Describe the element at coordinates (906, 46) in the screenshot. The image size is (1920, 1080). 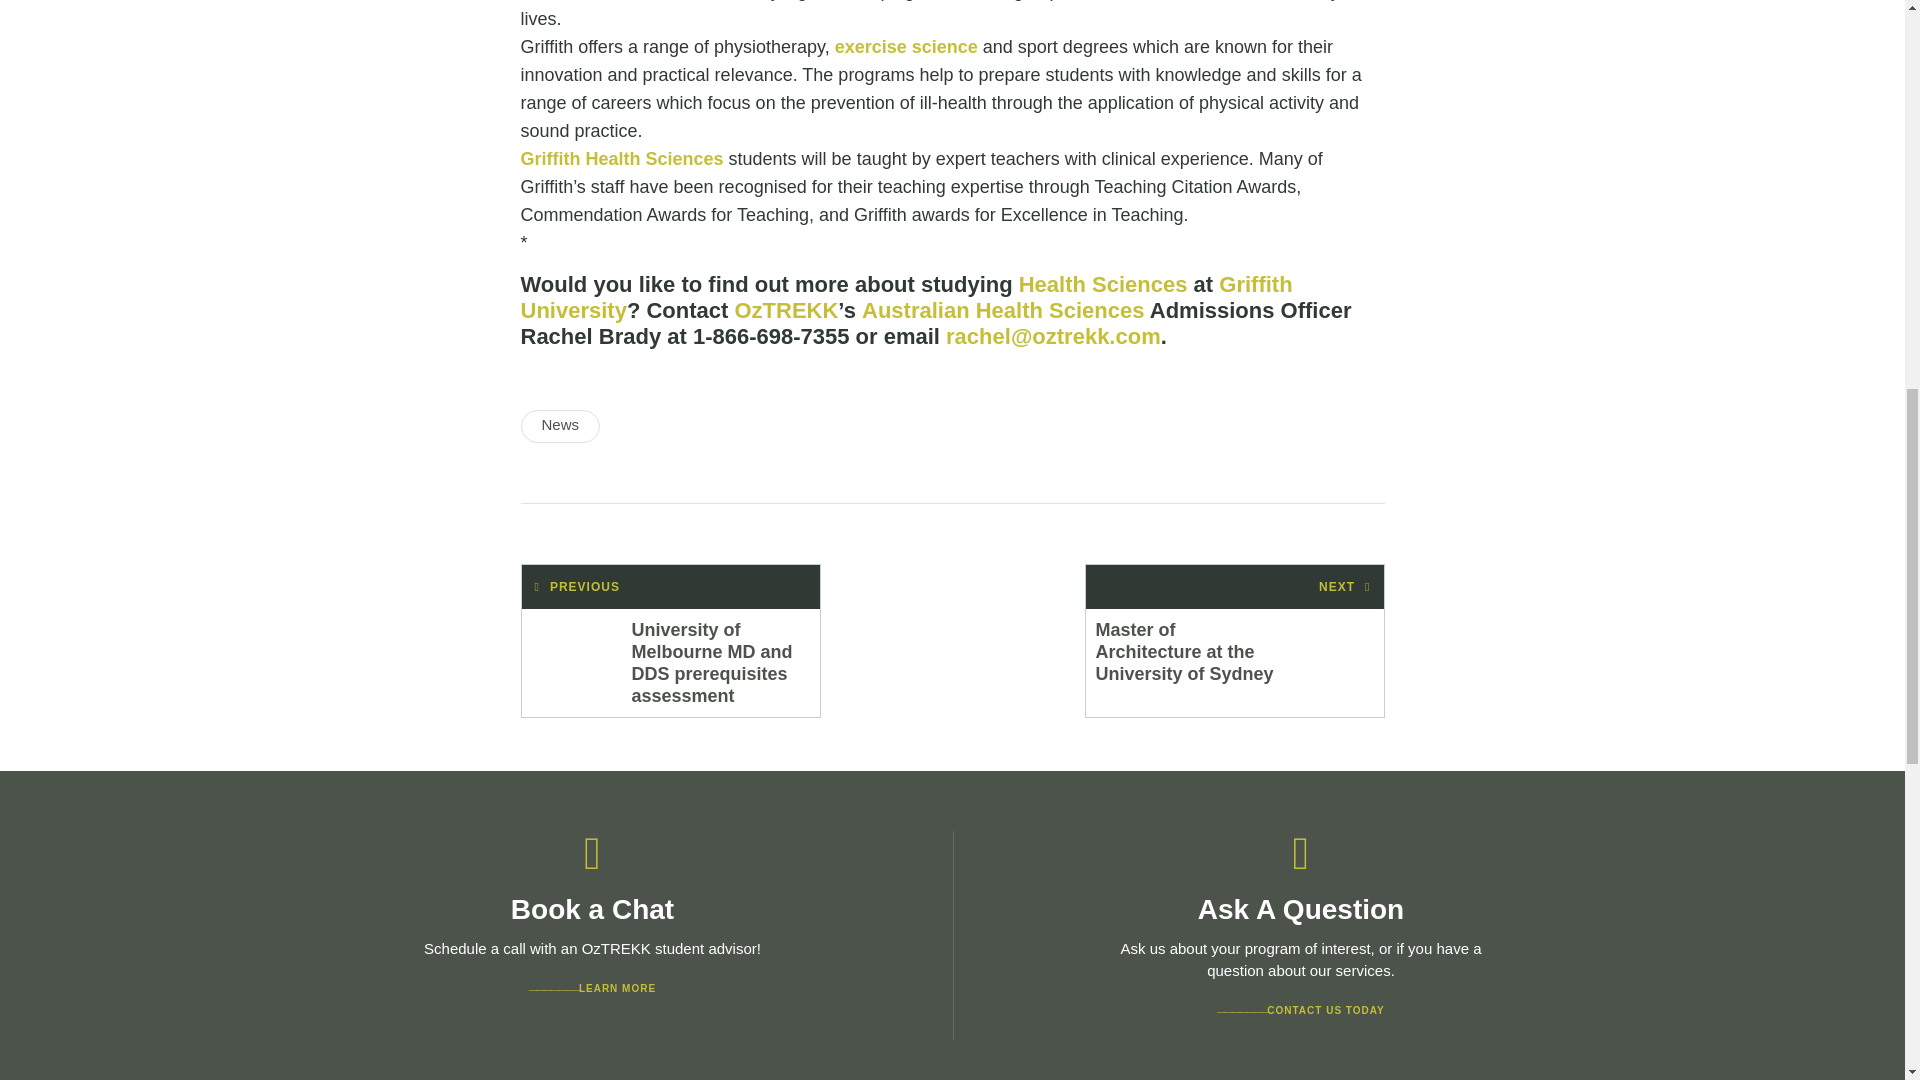
I see `Study exercise science at Griffith University` at that location.